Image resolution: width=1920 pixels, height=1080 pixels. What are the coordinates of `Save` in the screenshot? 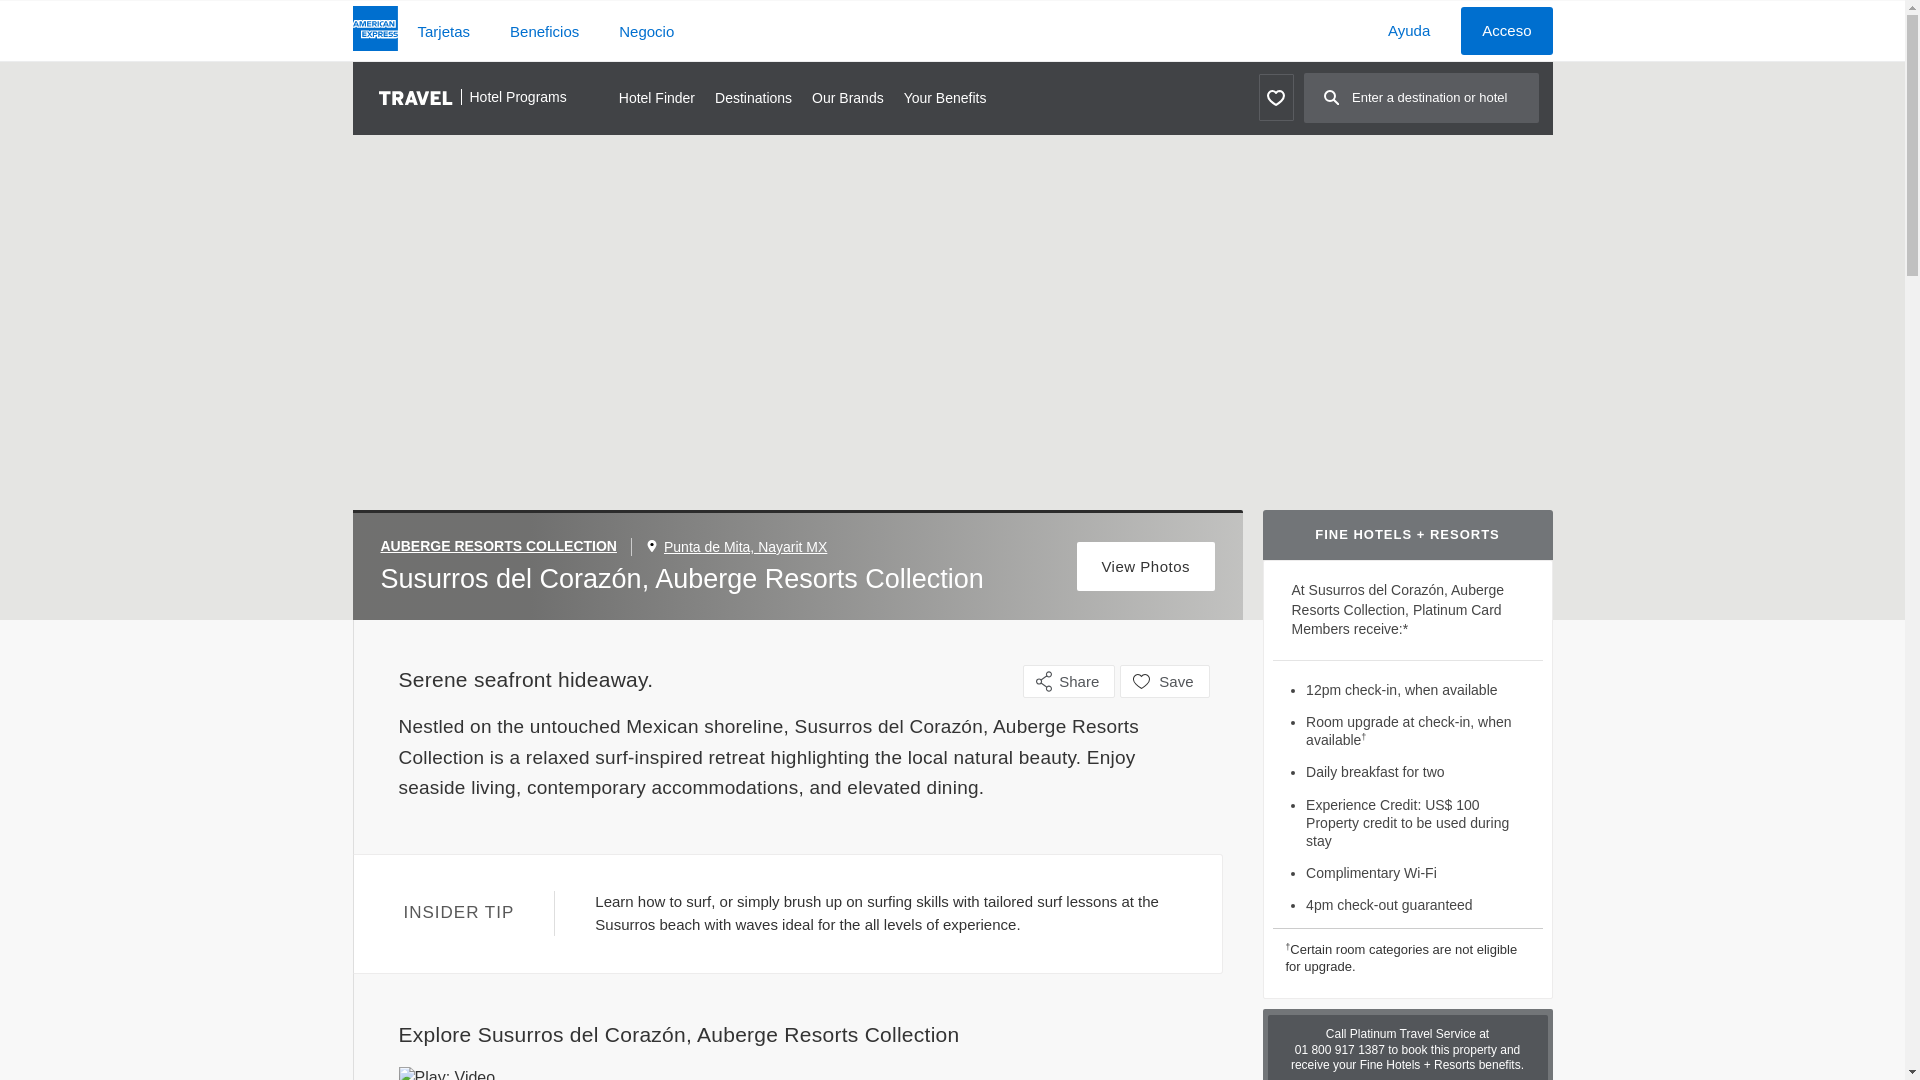 It's located at (1164, 681).